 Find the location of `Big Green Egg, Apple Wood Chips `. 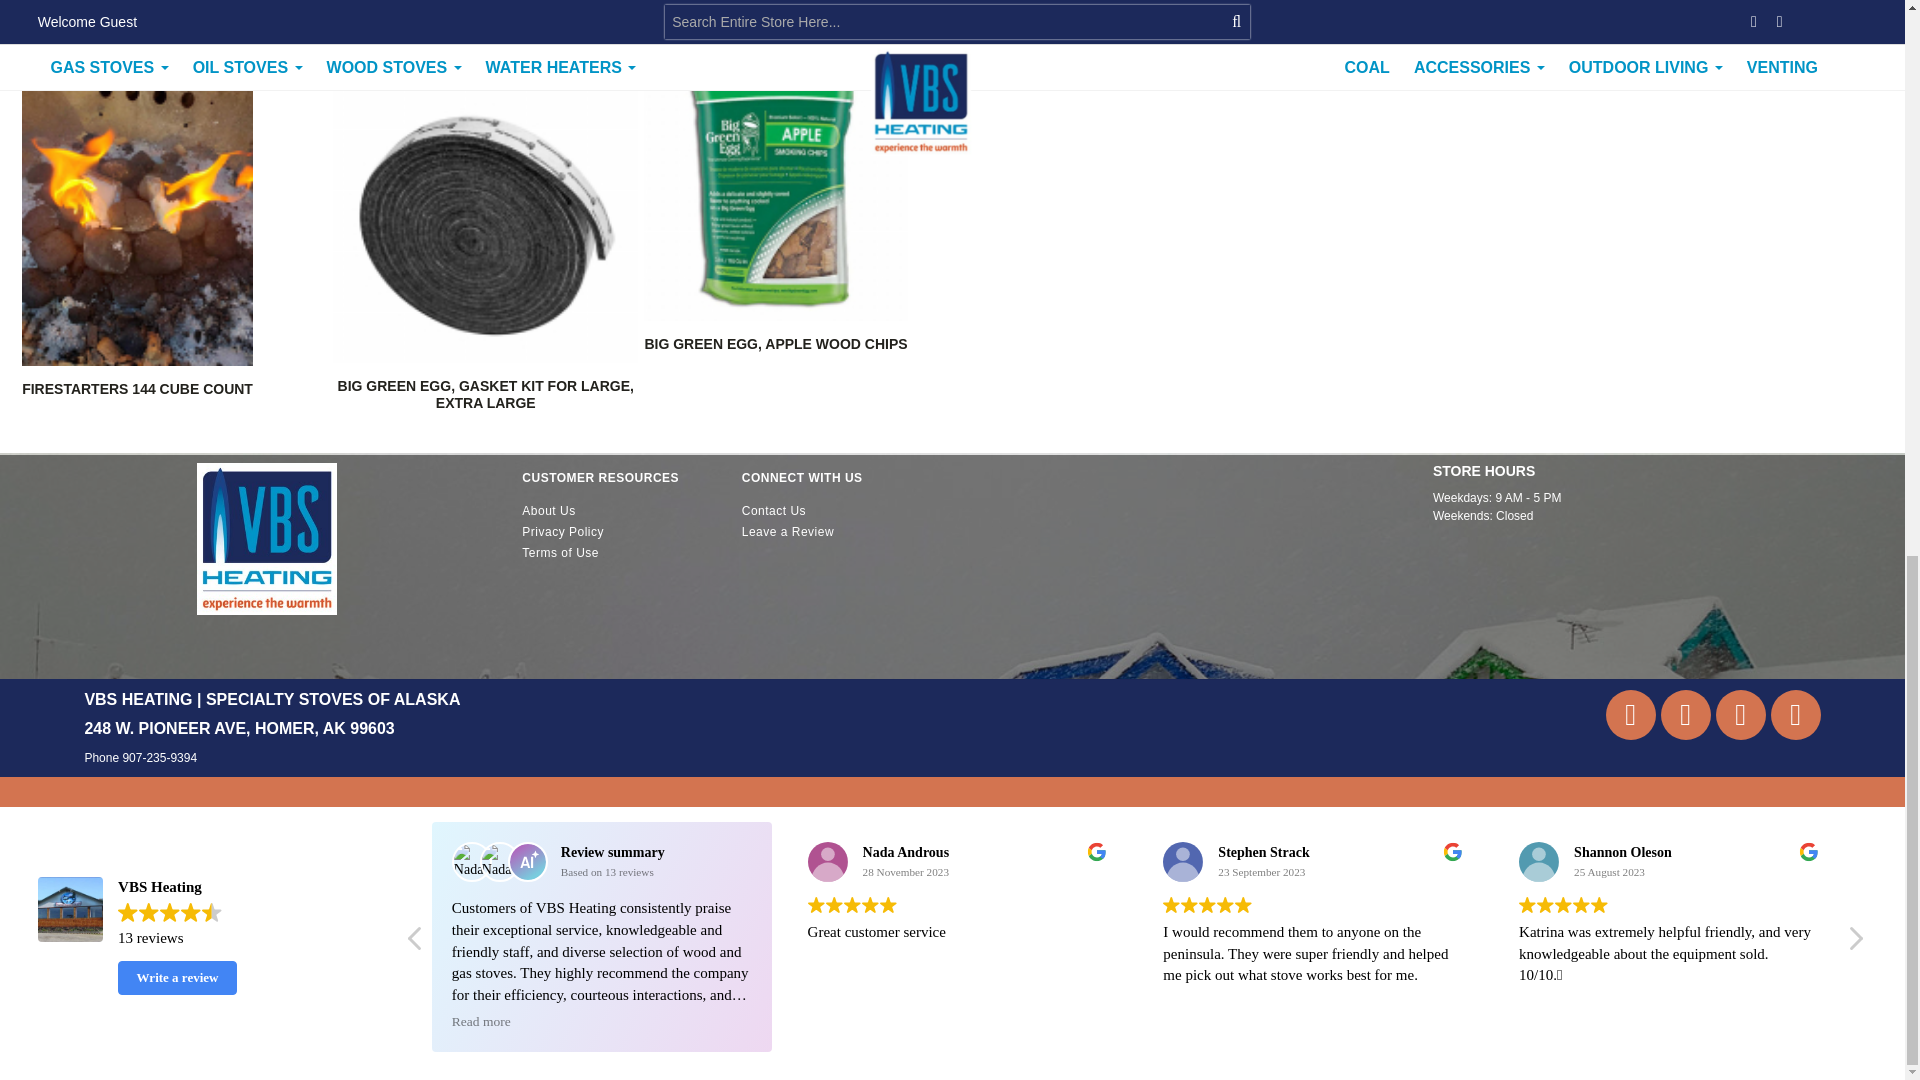

Big Green Egg, Apple Wood Chips  is located at coordinates (774, 344).